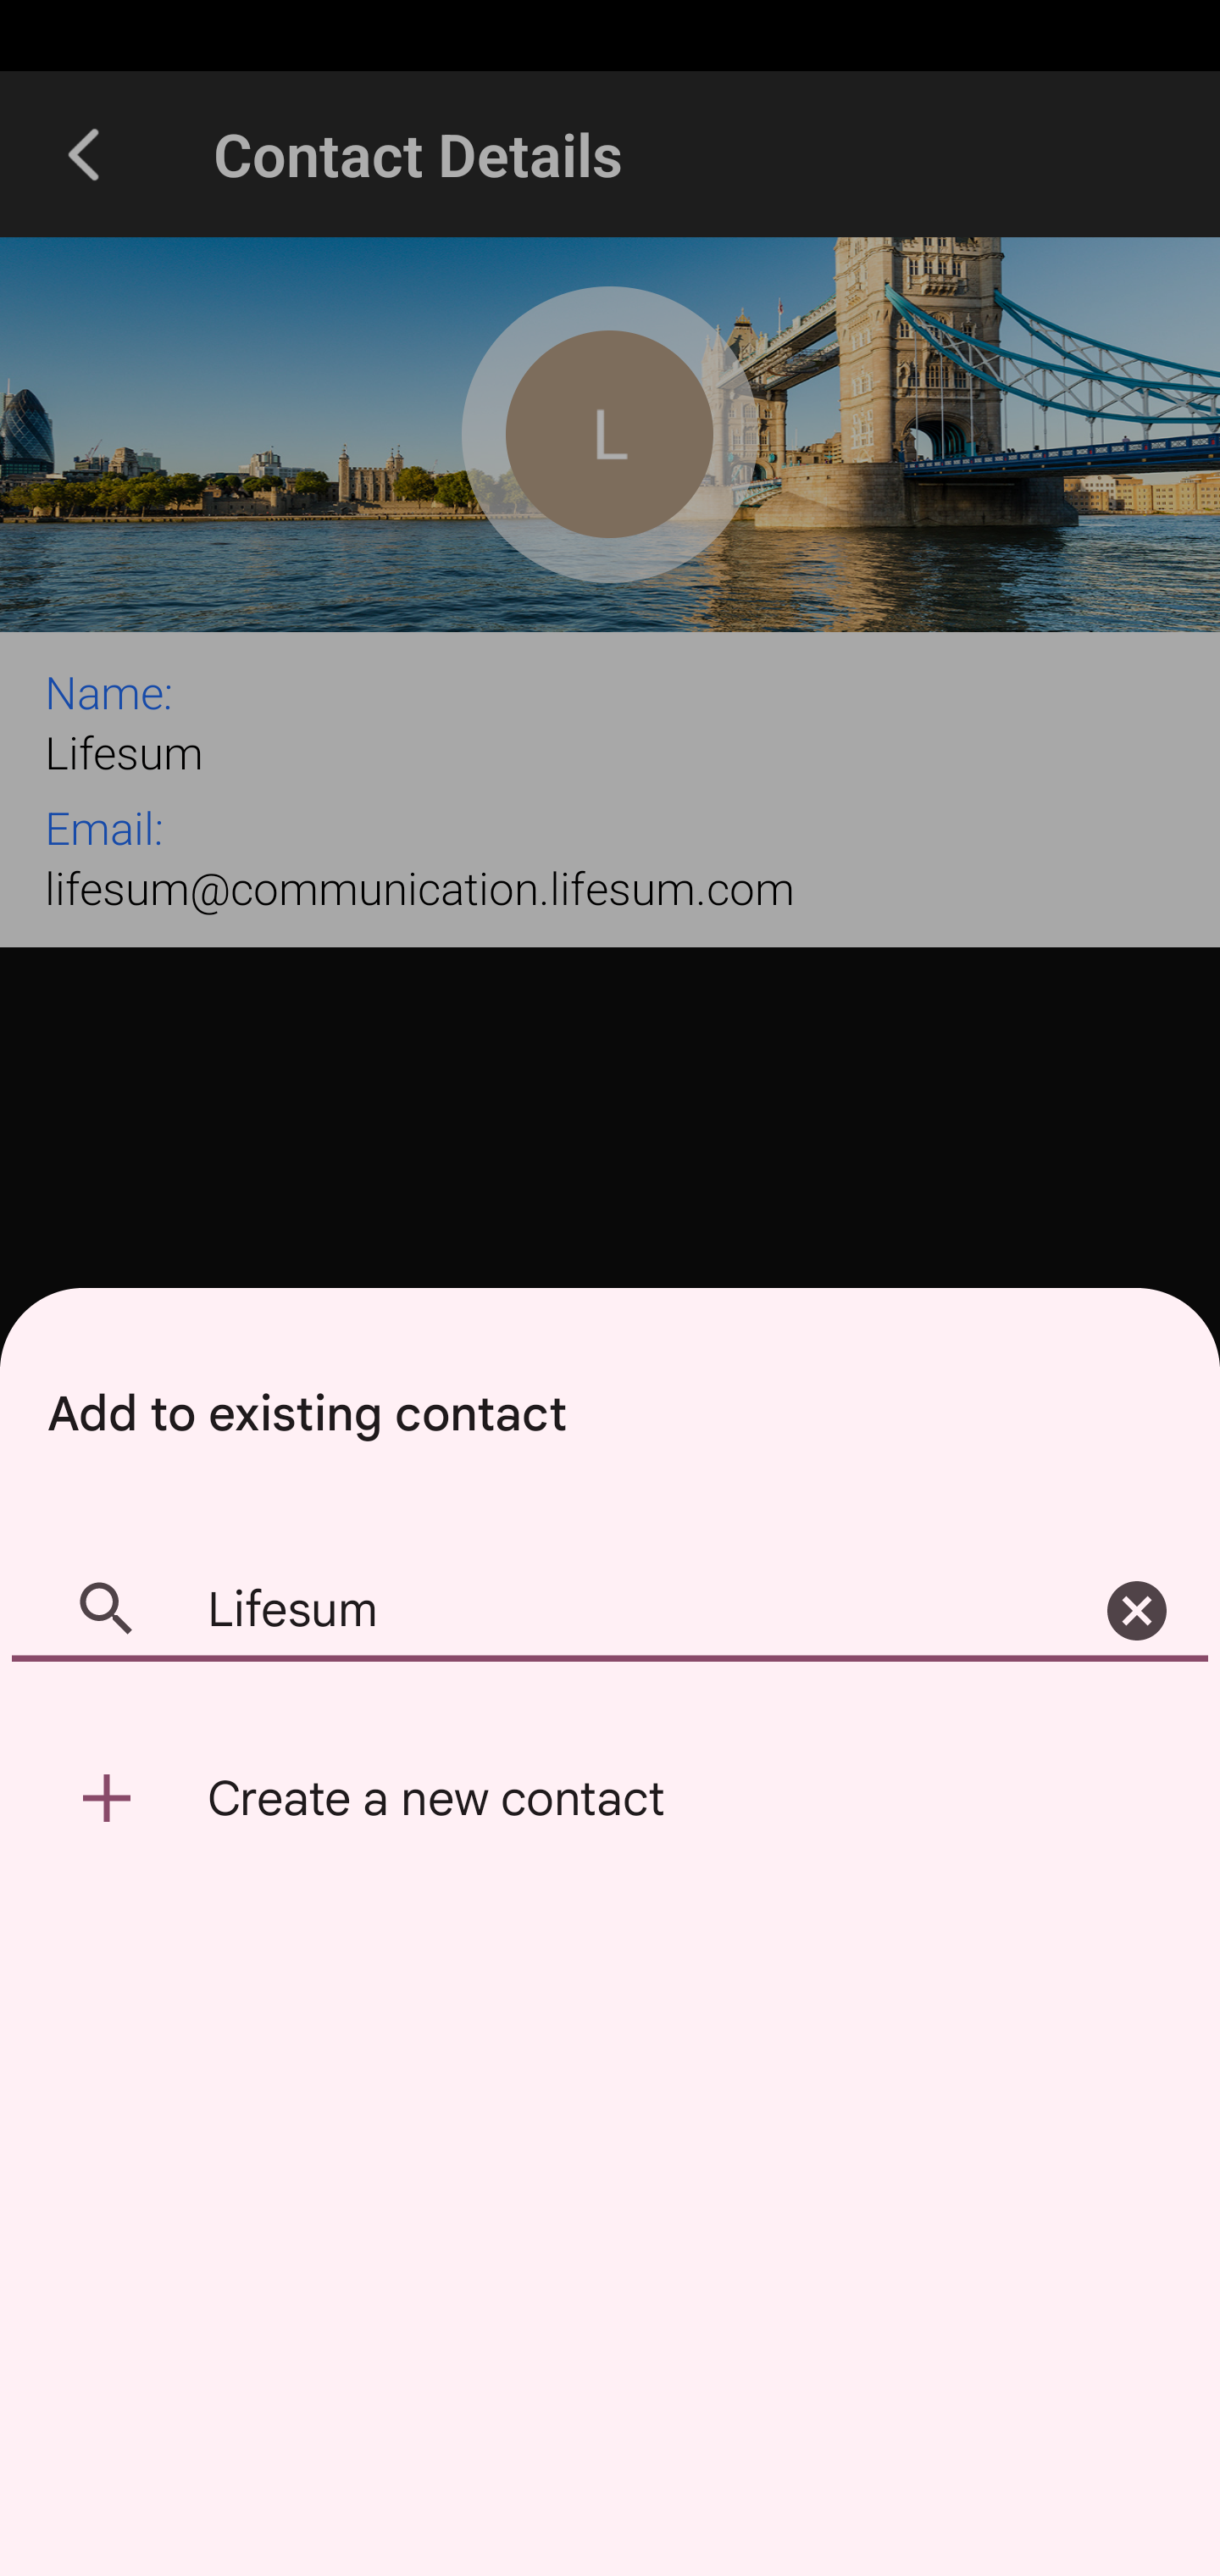 This screenshot has height=2576, width=1220. I want to click on Lifesum, so click(610, 1611).